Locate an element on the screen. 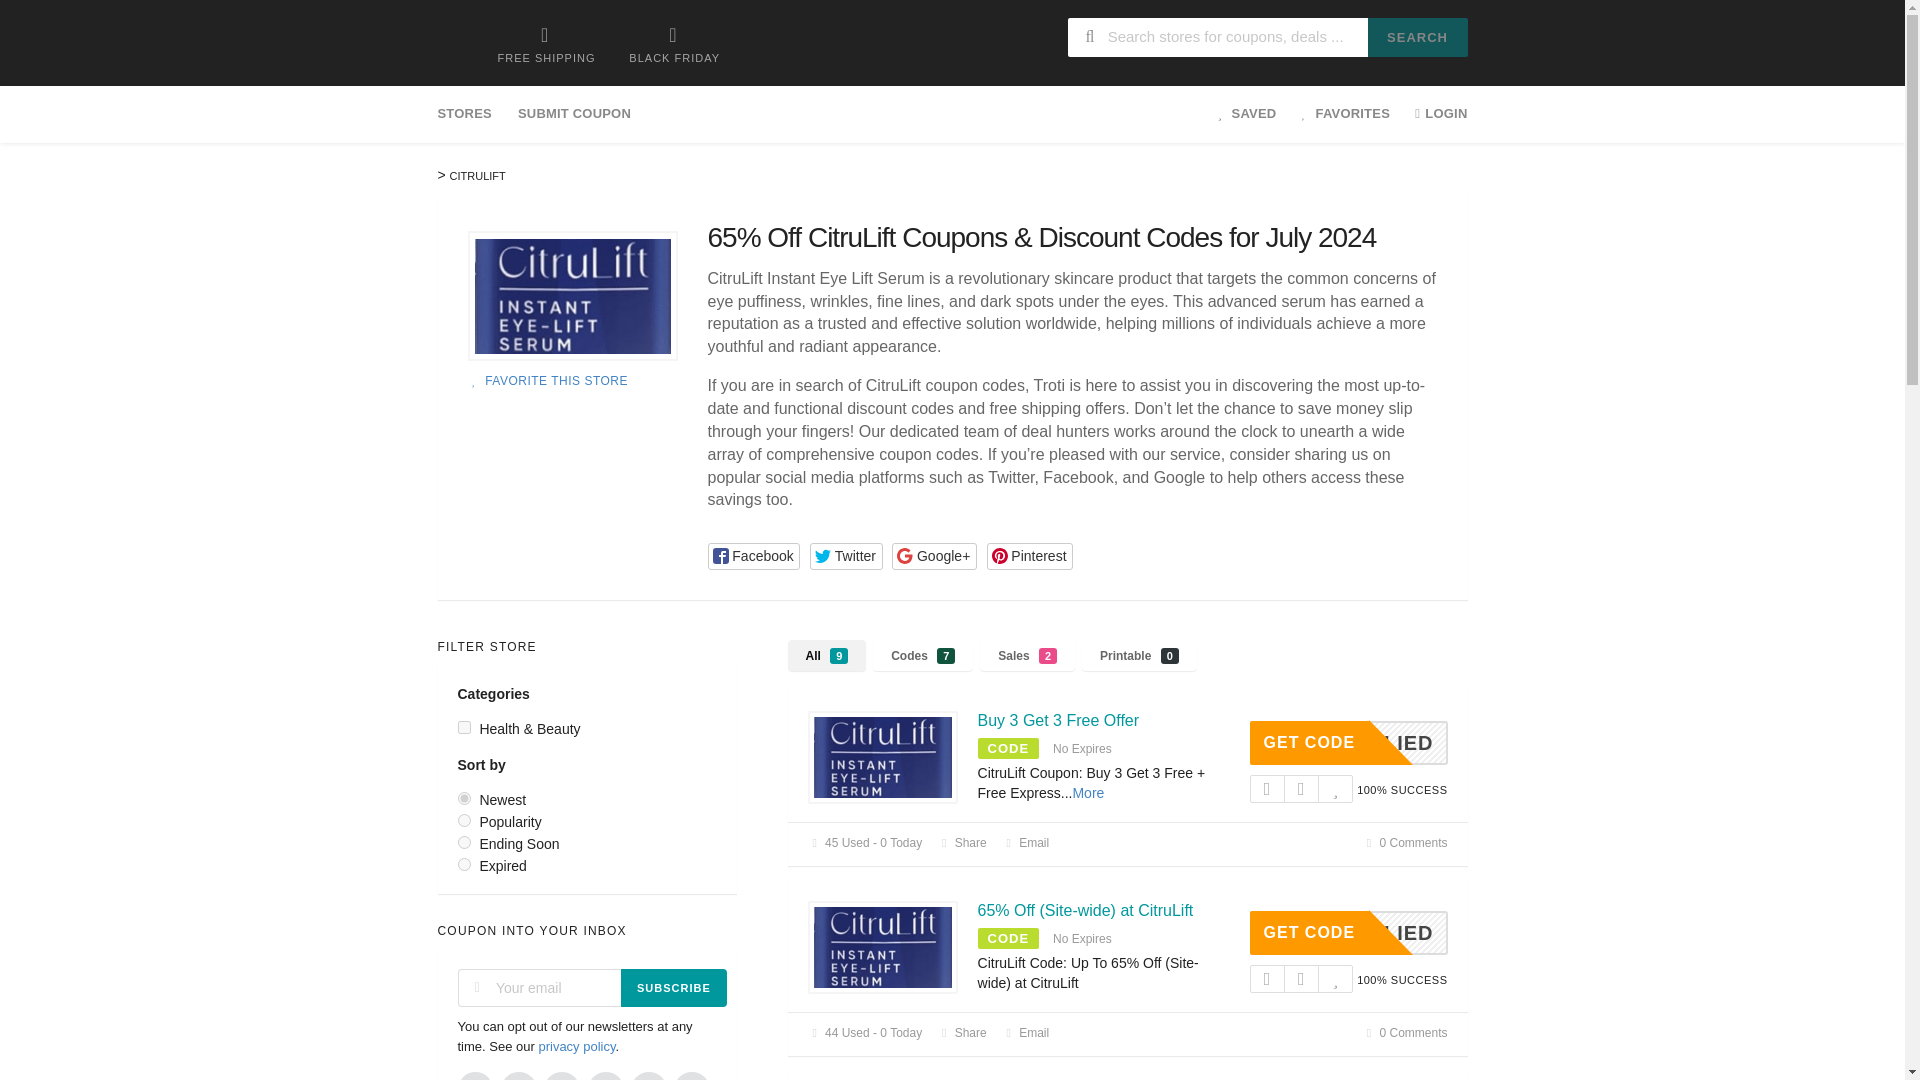  Share it with your friend is located at coordinates (961, 842).